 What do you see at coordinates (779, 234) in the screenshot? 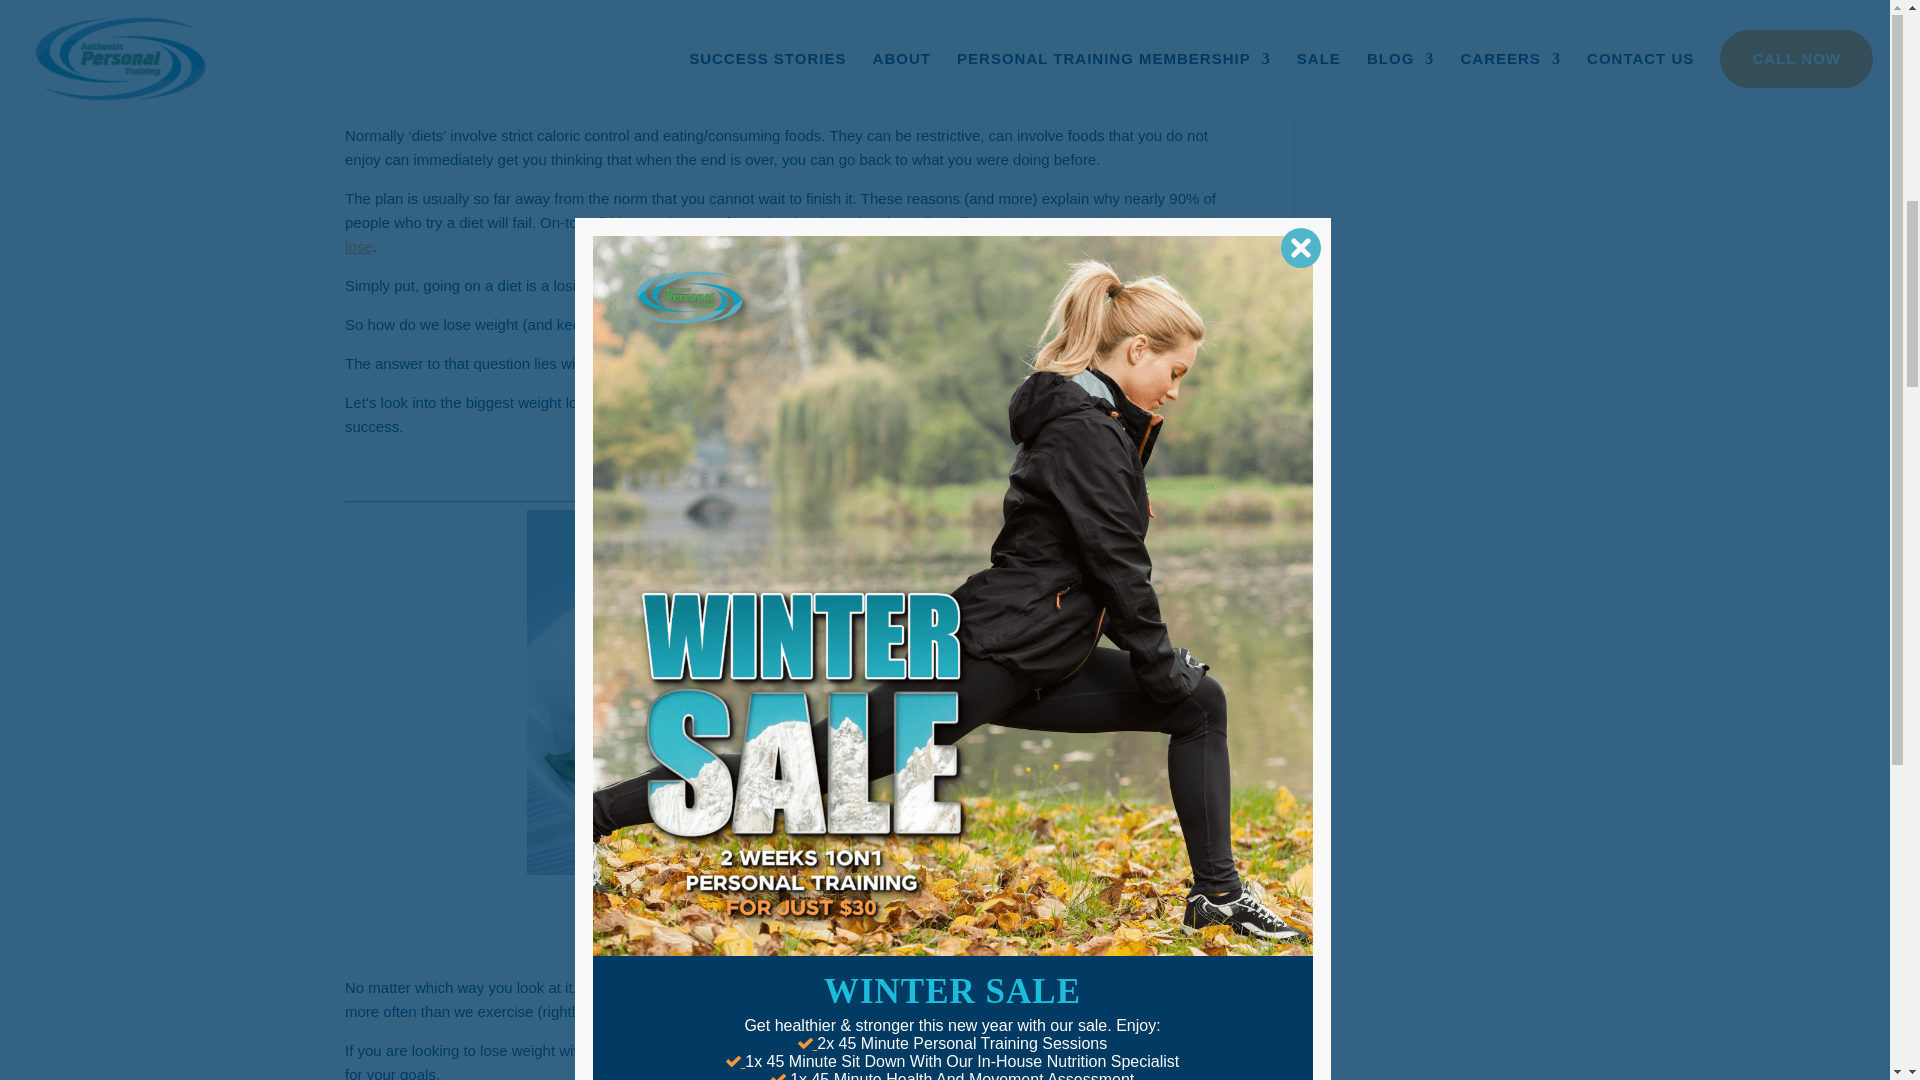
I see `gain back more weight than they will lose` at bounding box center [779, 234].